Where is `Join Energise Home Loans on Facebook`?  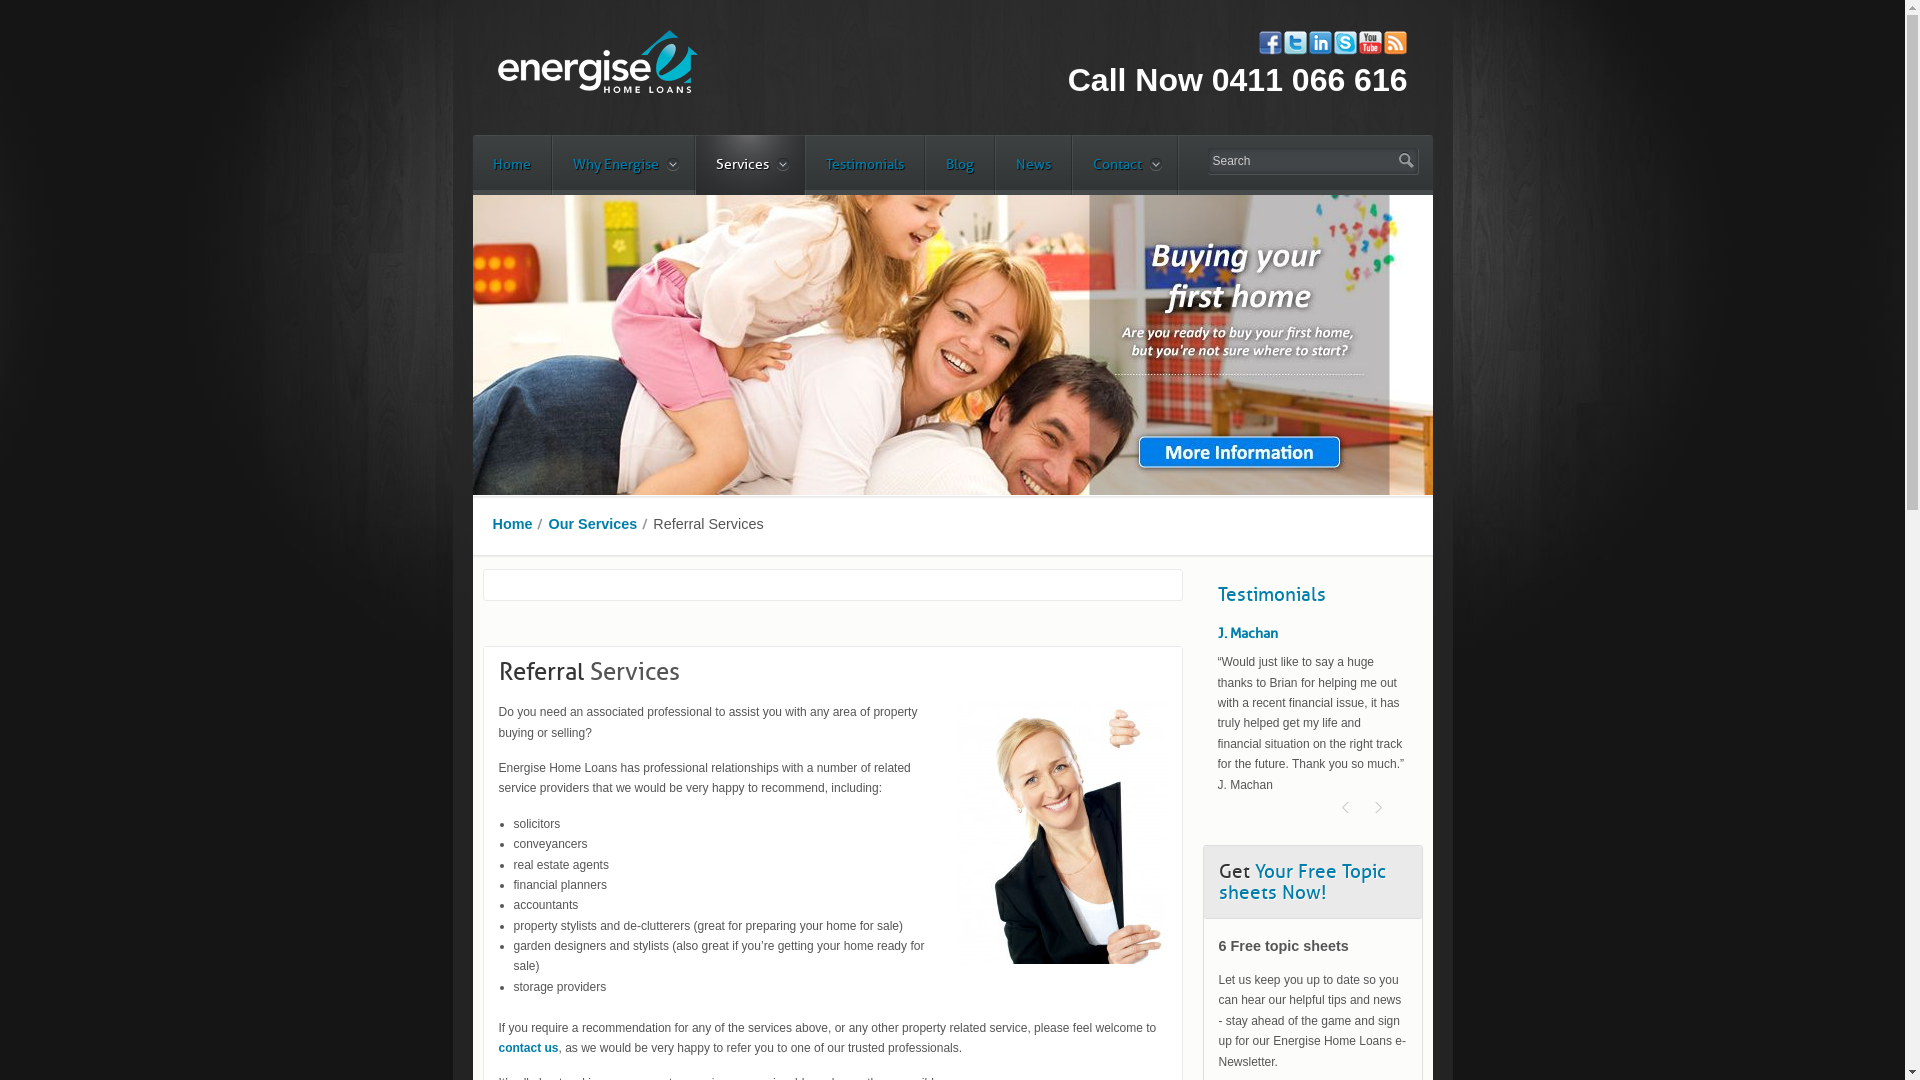 Join Energise Home Loans on Facebook is located at coordinates (1270, 42).